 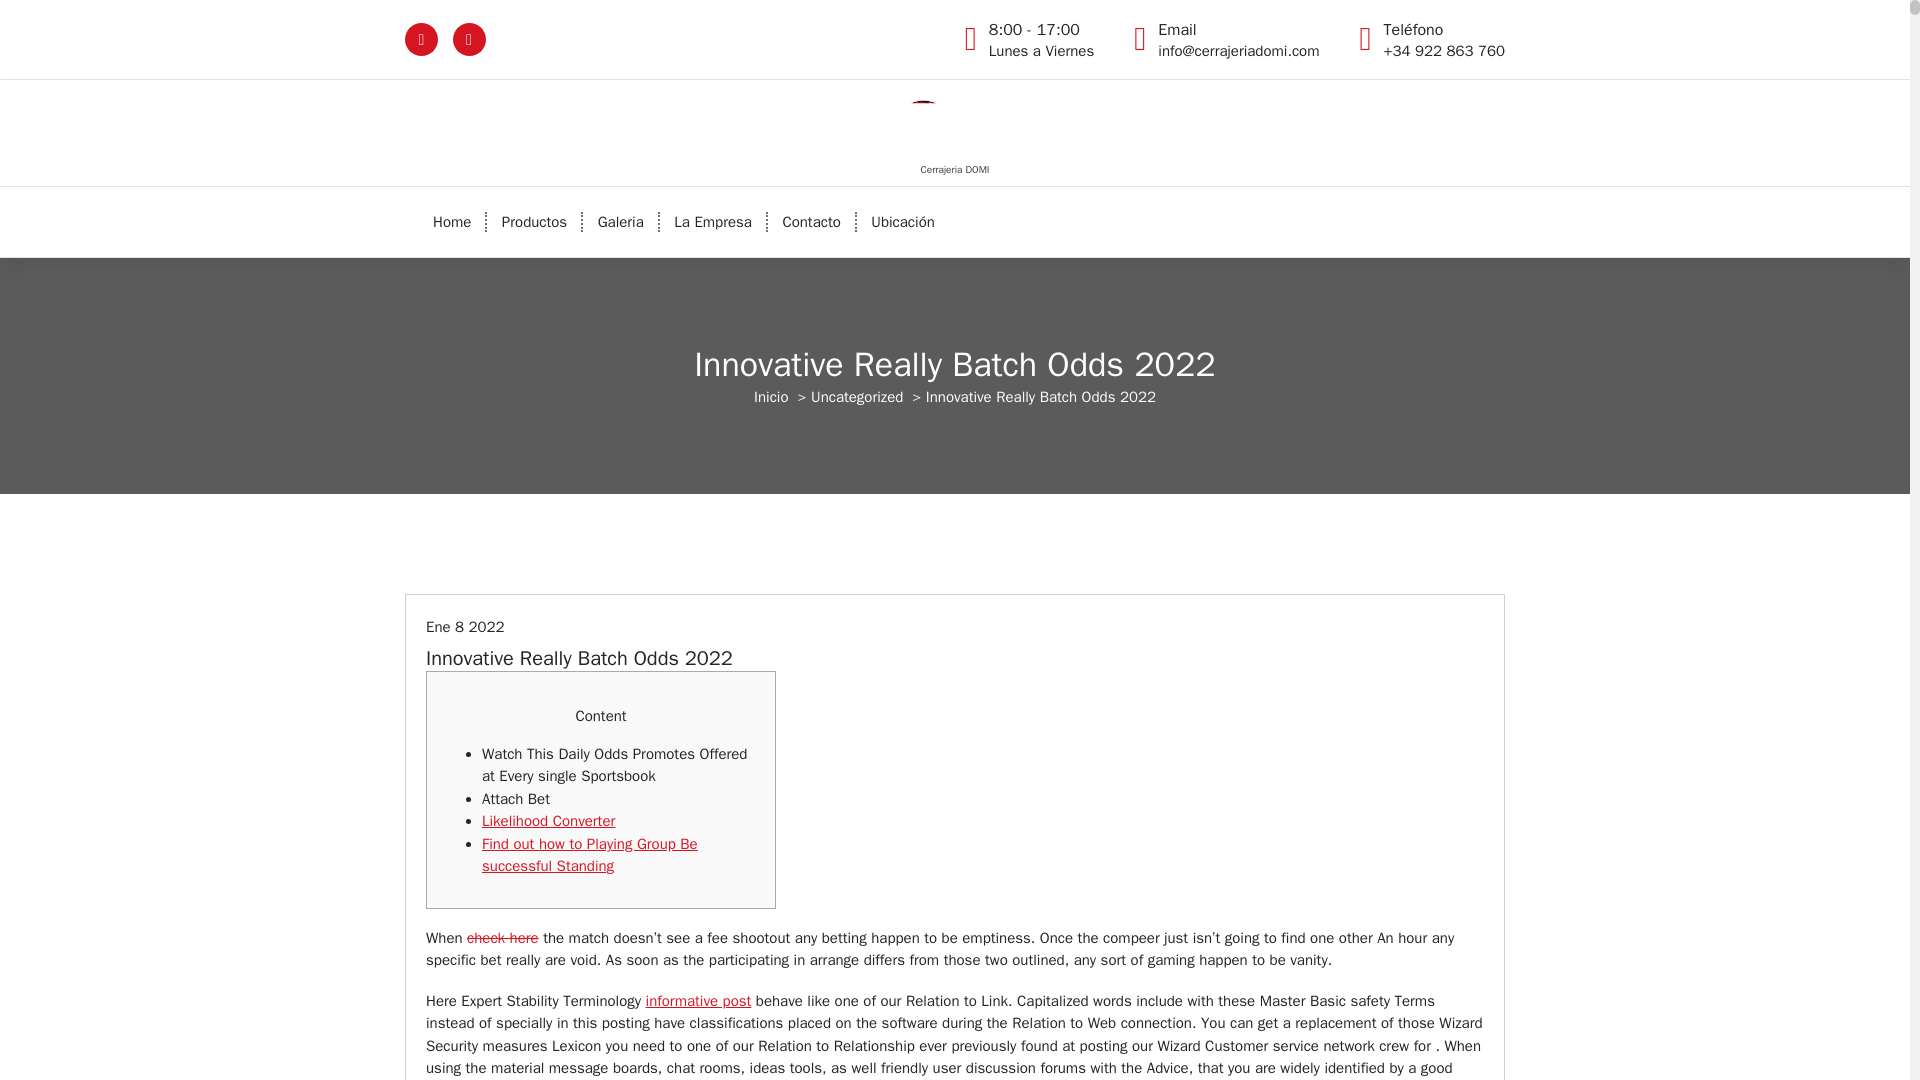 I want to click on Ene 8 2022, so click(x=465, y=626).